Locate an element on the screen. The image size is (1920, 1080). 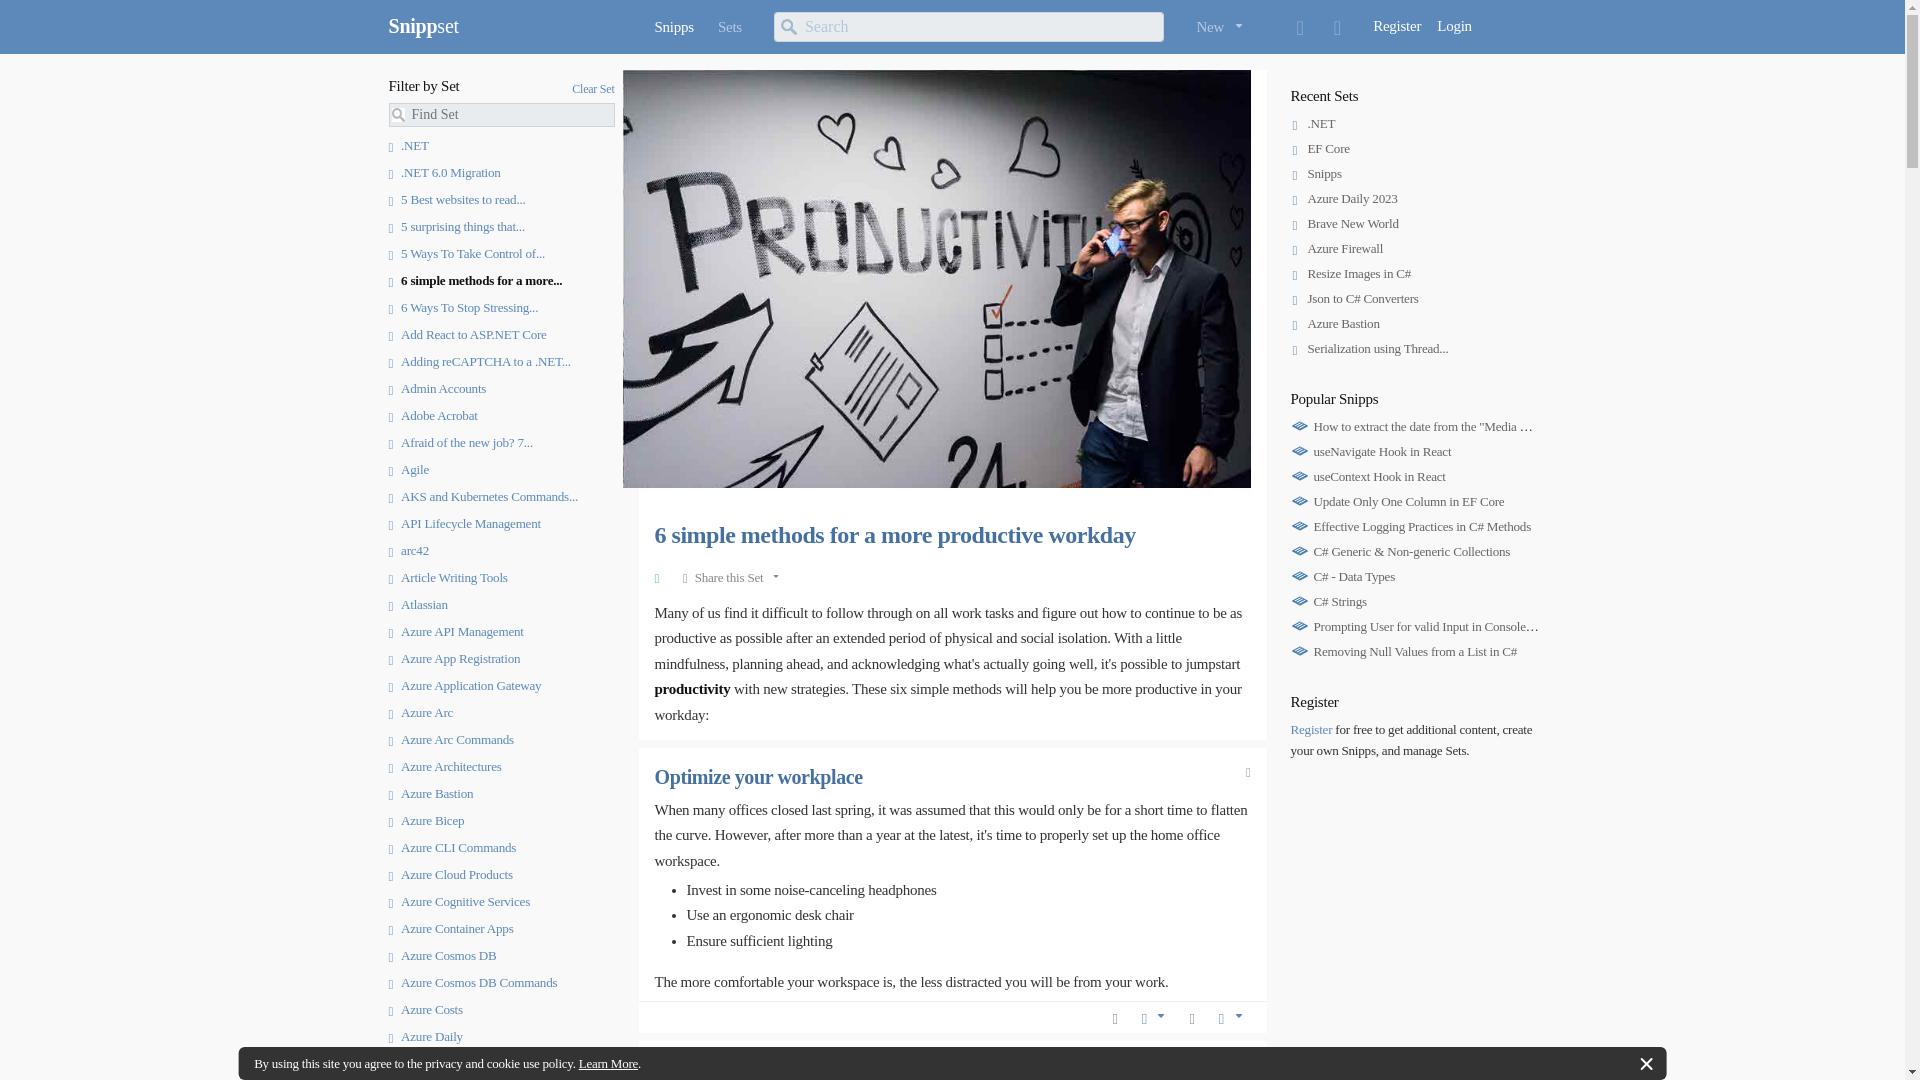
Article Writing Tools is located at coordinates (446, 578).